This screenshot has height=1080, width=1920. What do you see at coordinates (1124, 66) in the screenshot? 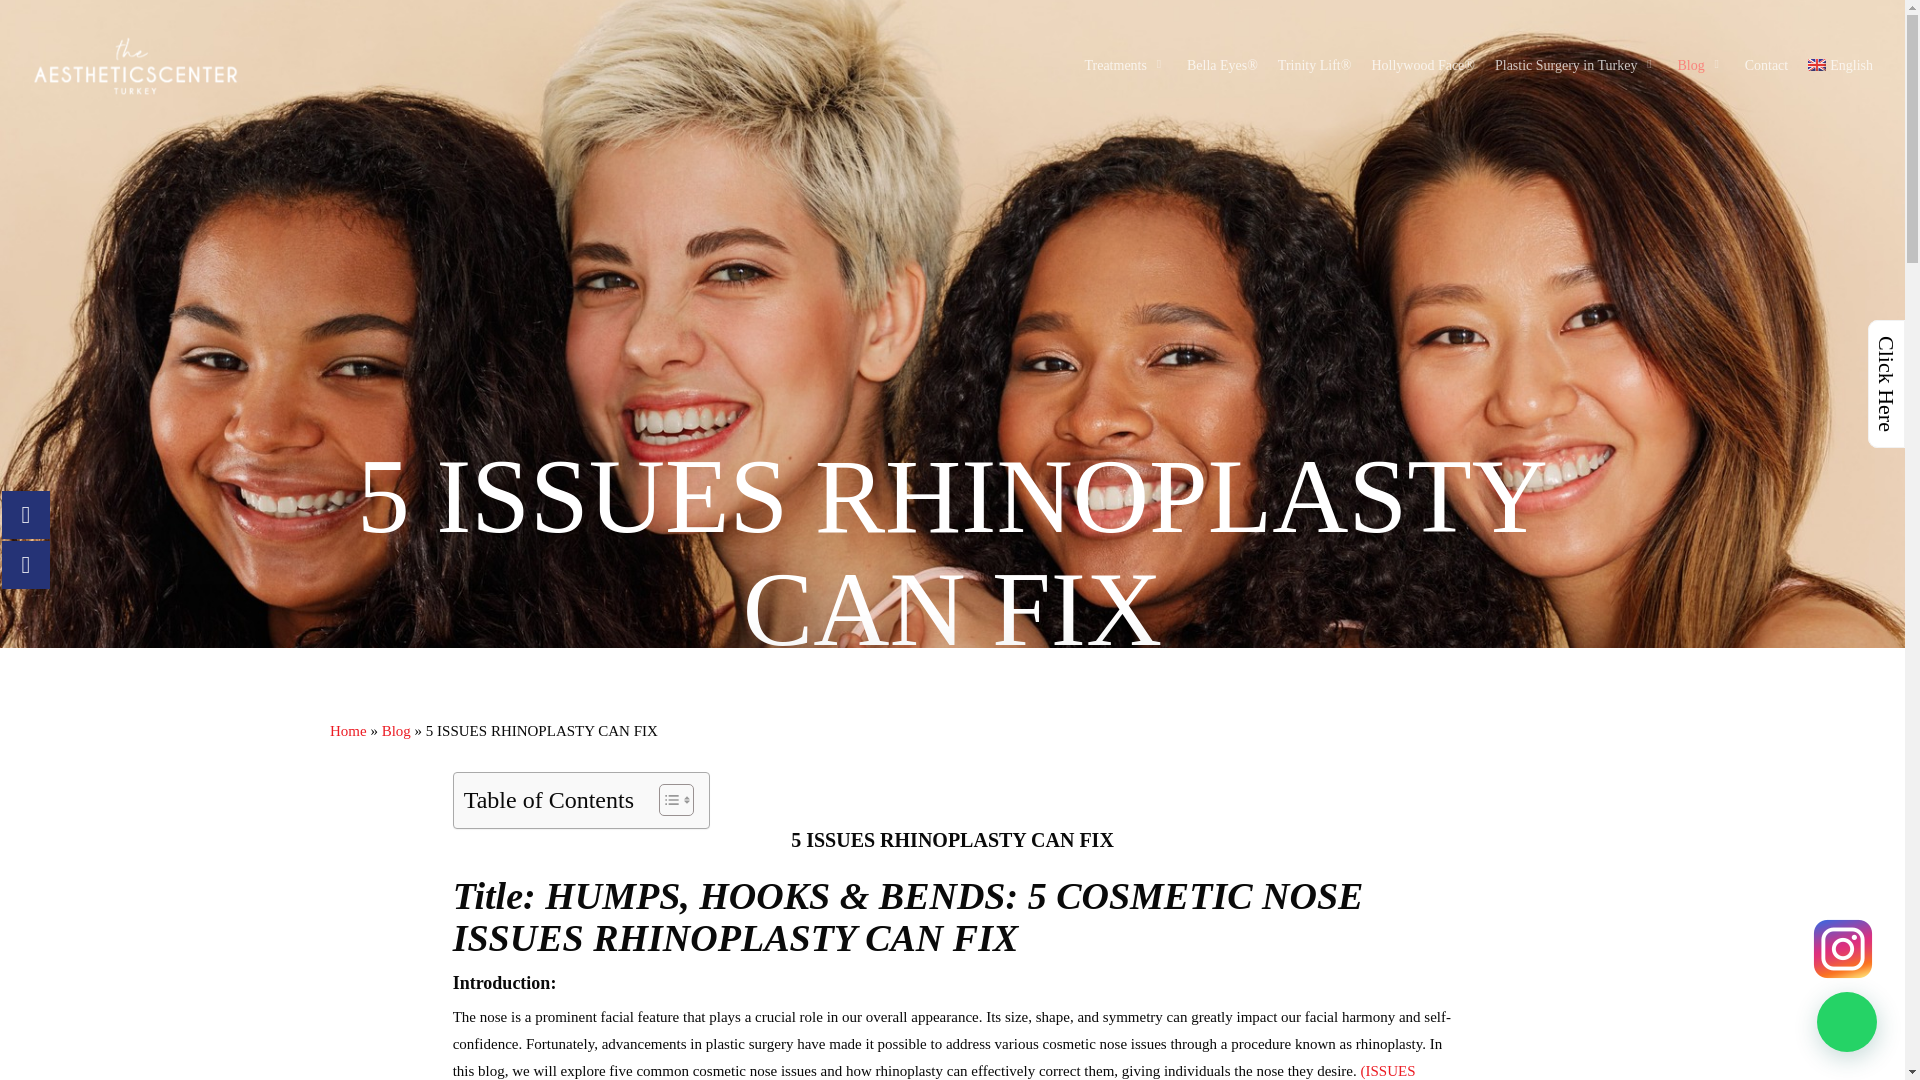
I see `Treatments` at bounding box center [1124, 66].